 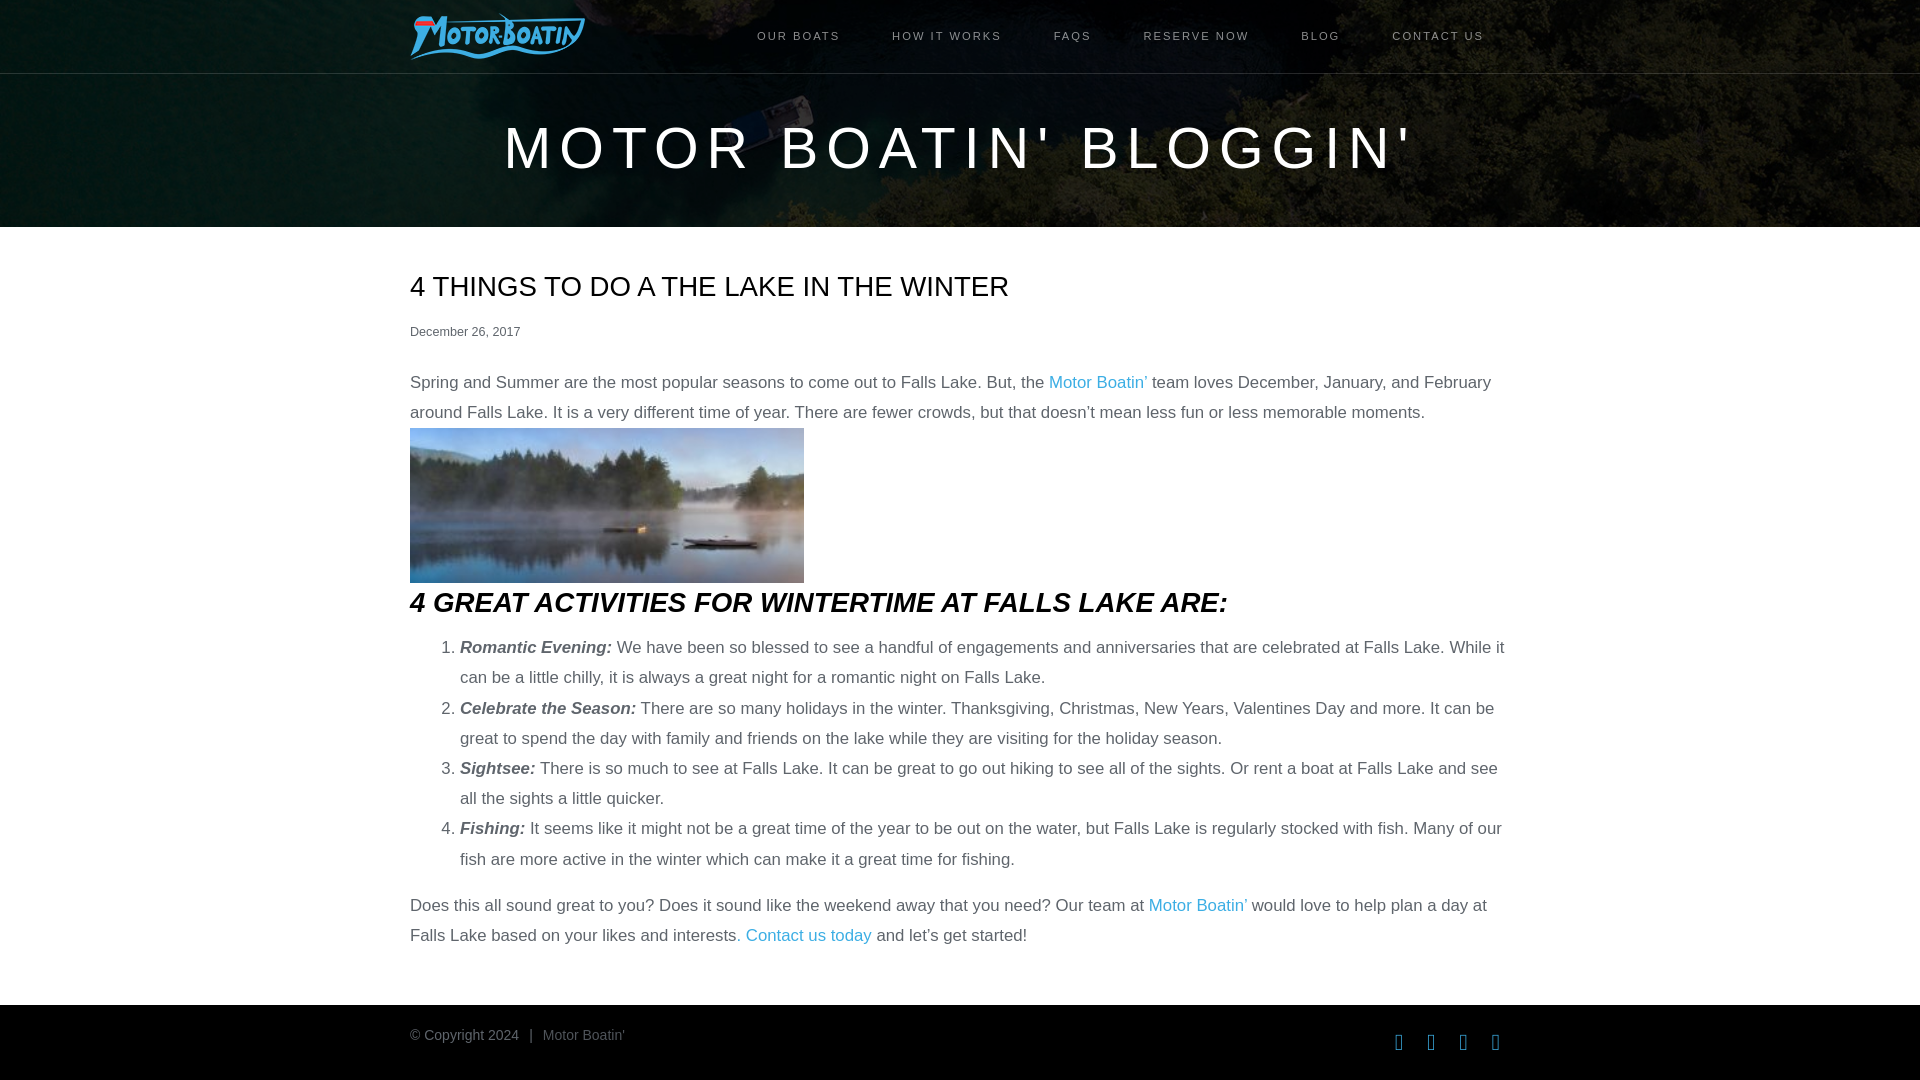 What do you see at coordinates (946, 36) in the screenshot?
I see `HOW IT WORKS` at bounding box center [946, 36].